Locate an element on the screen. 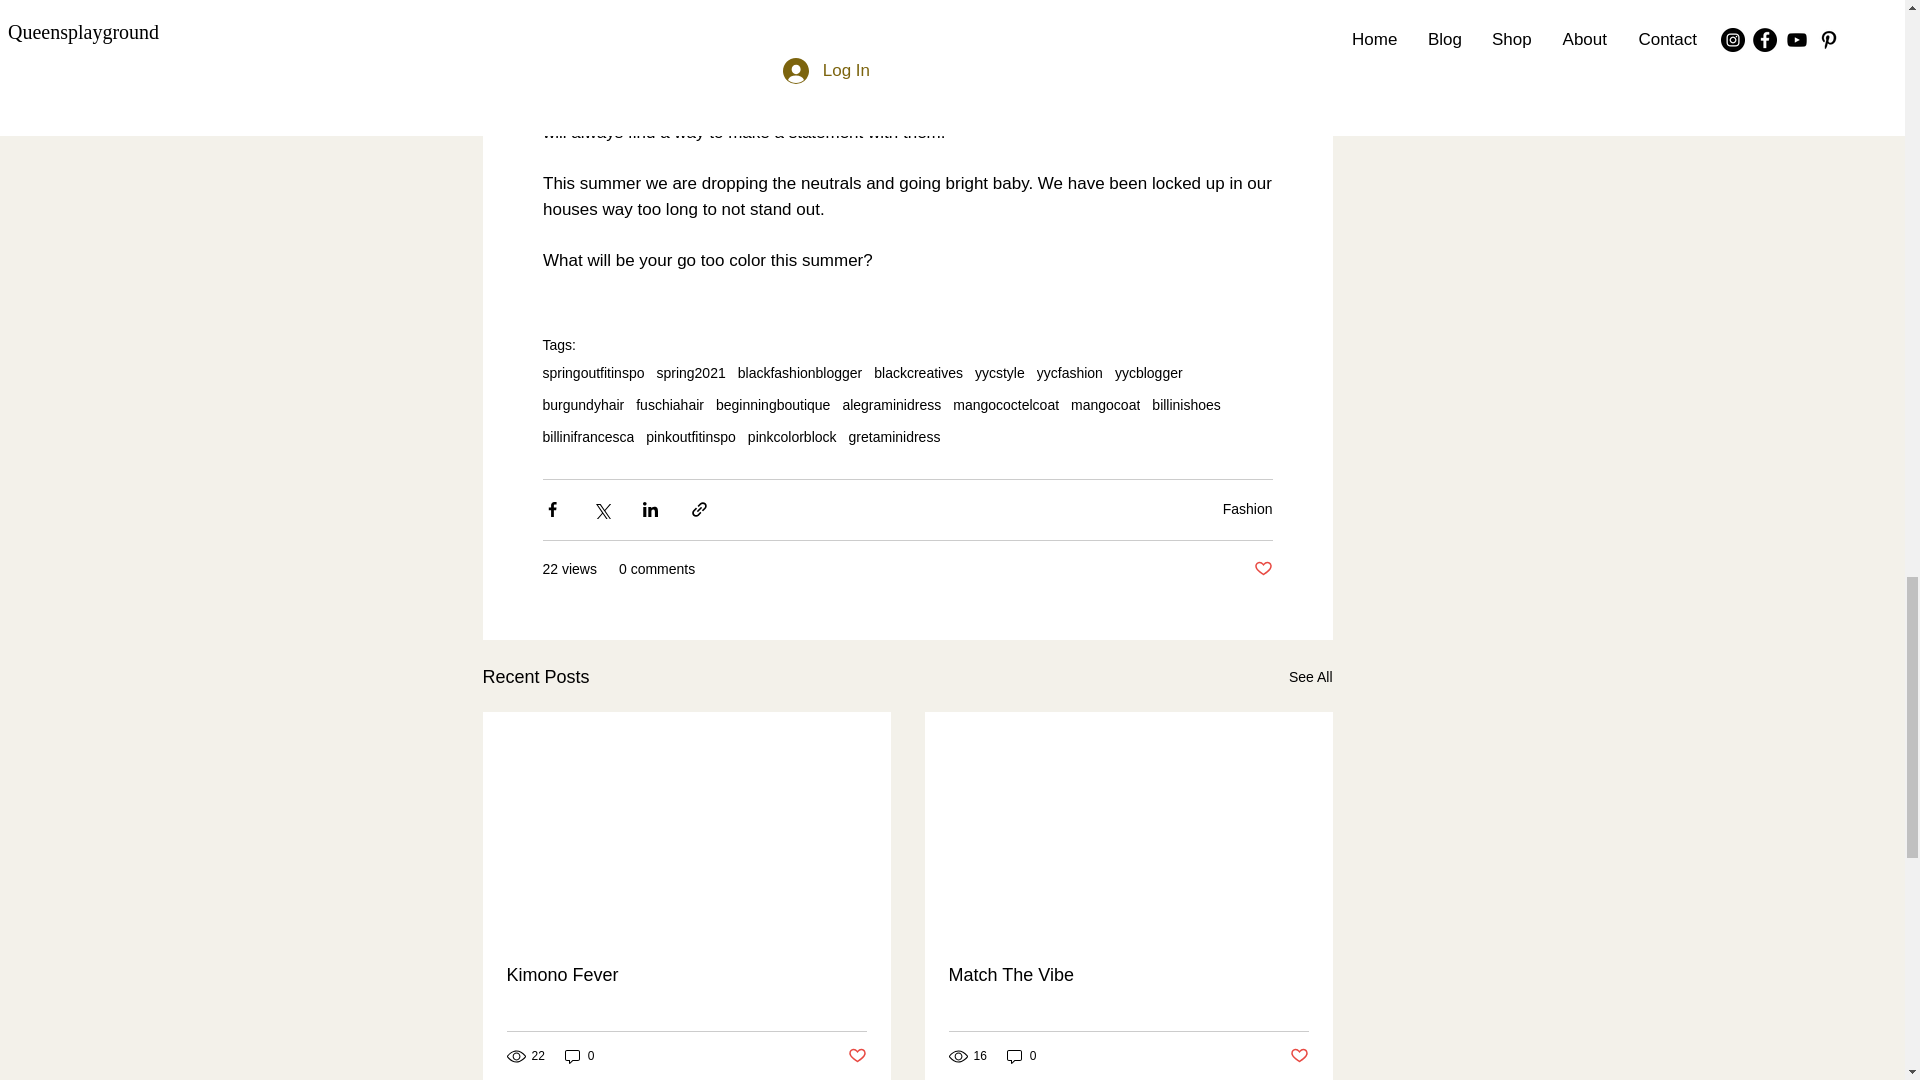 Image resolution: width=1920 pixels, height=1080 pixels. beginningboutique is located at coordinates (772, 404).